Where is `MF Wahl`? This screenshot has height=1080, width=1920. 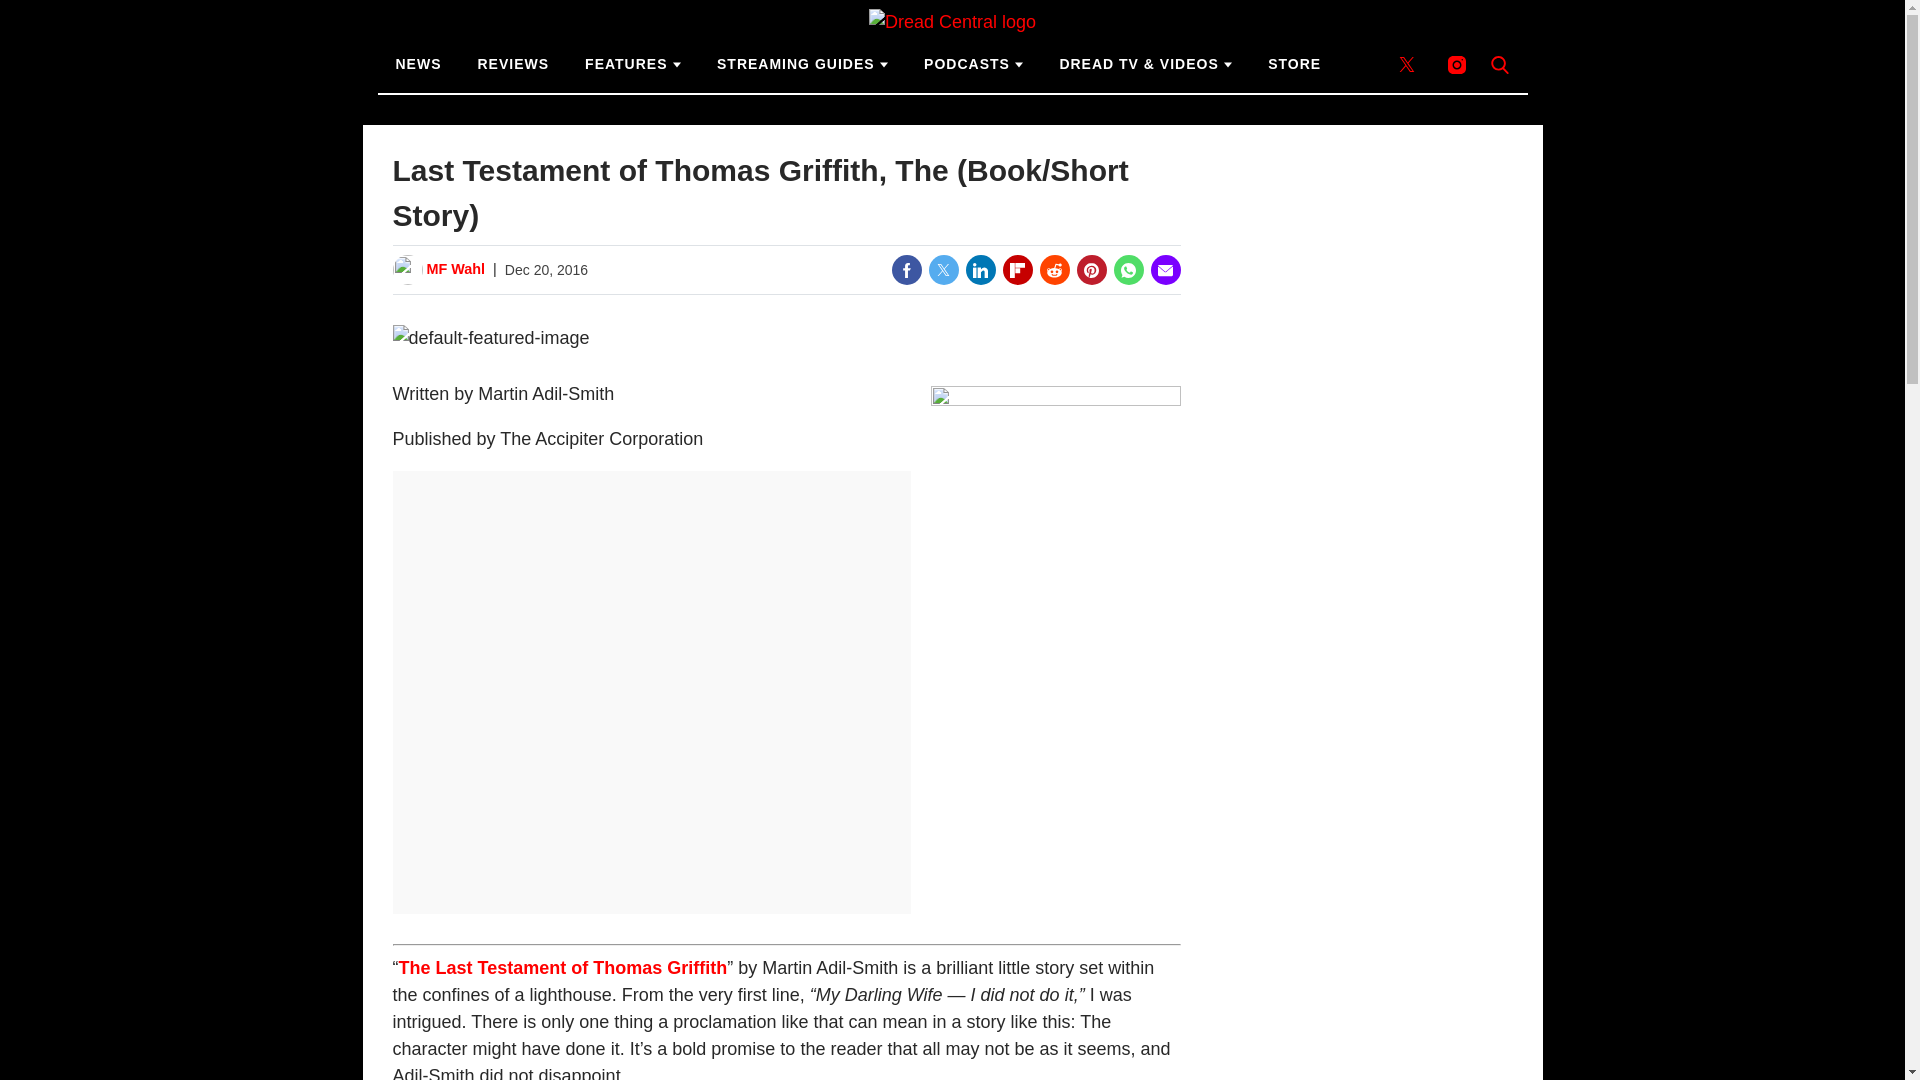 MF Wahl is located at coordinates (456, 270).